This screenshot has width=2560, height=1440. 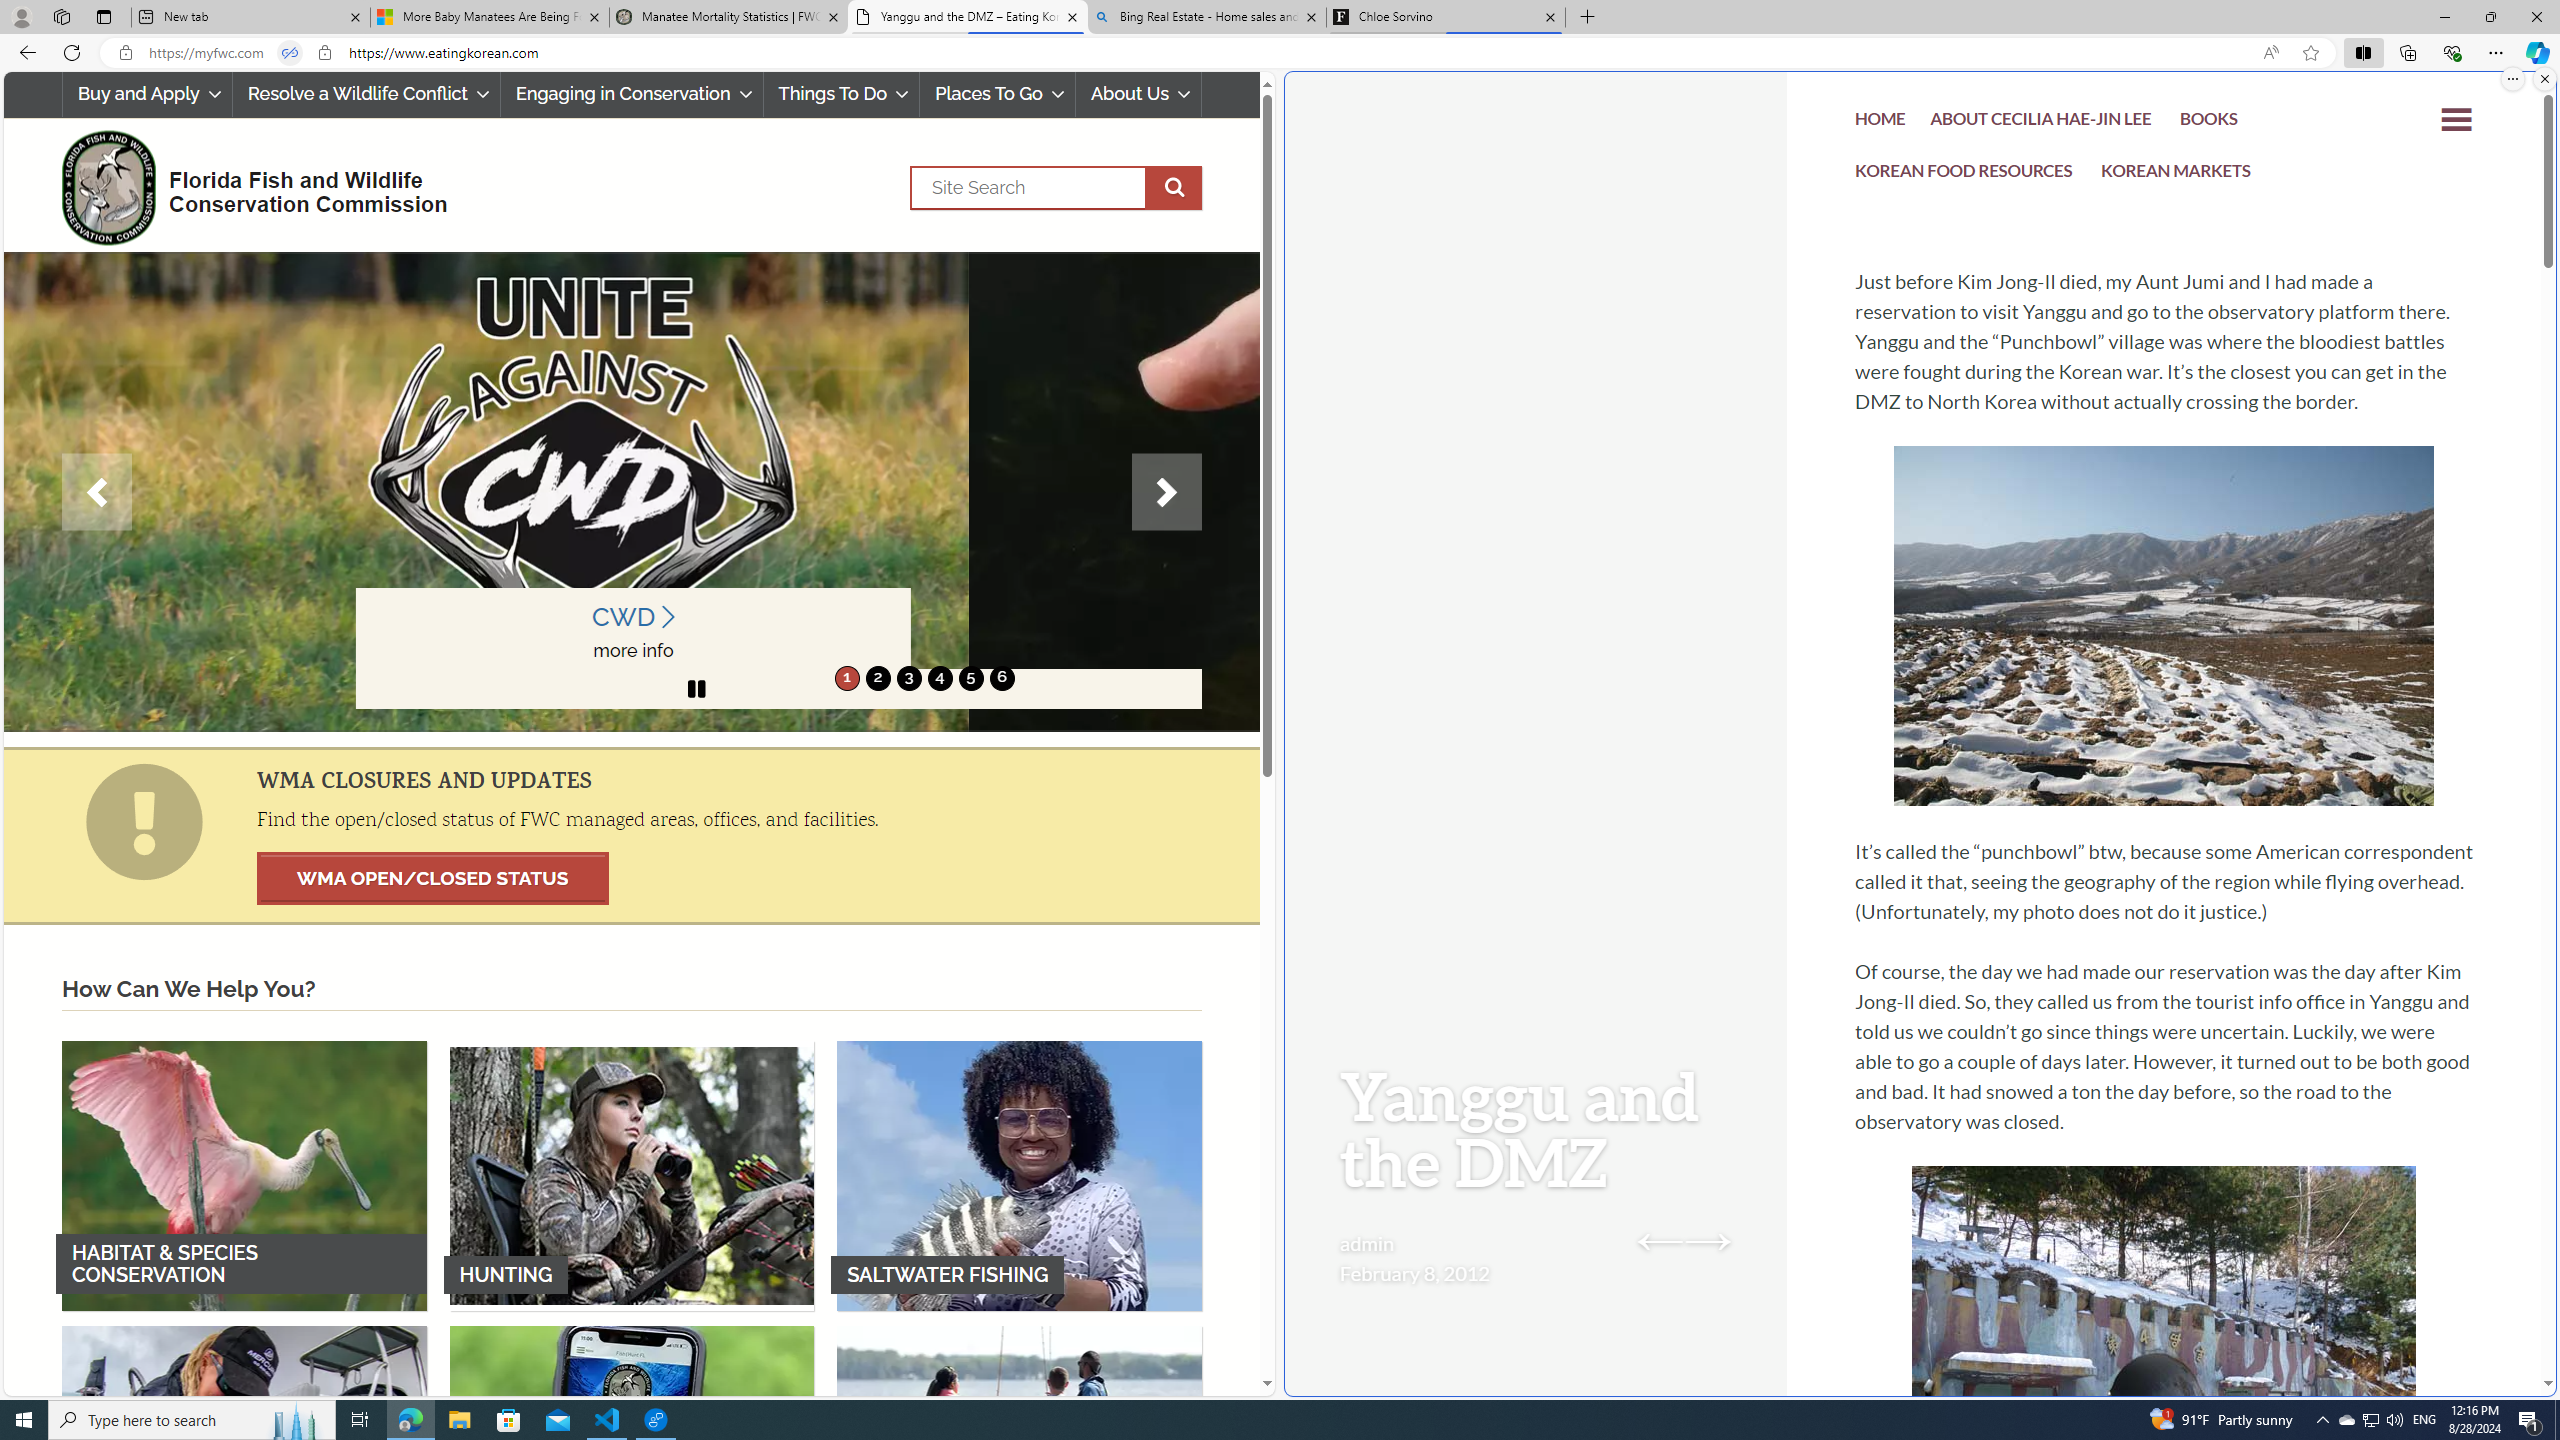 I want to click on About Us, so click(x=1139, y=94).